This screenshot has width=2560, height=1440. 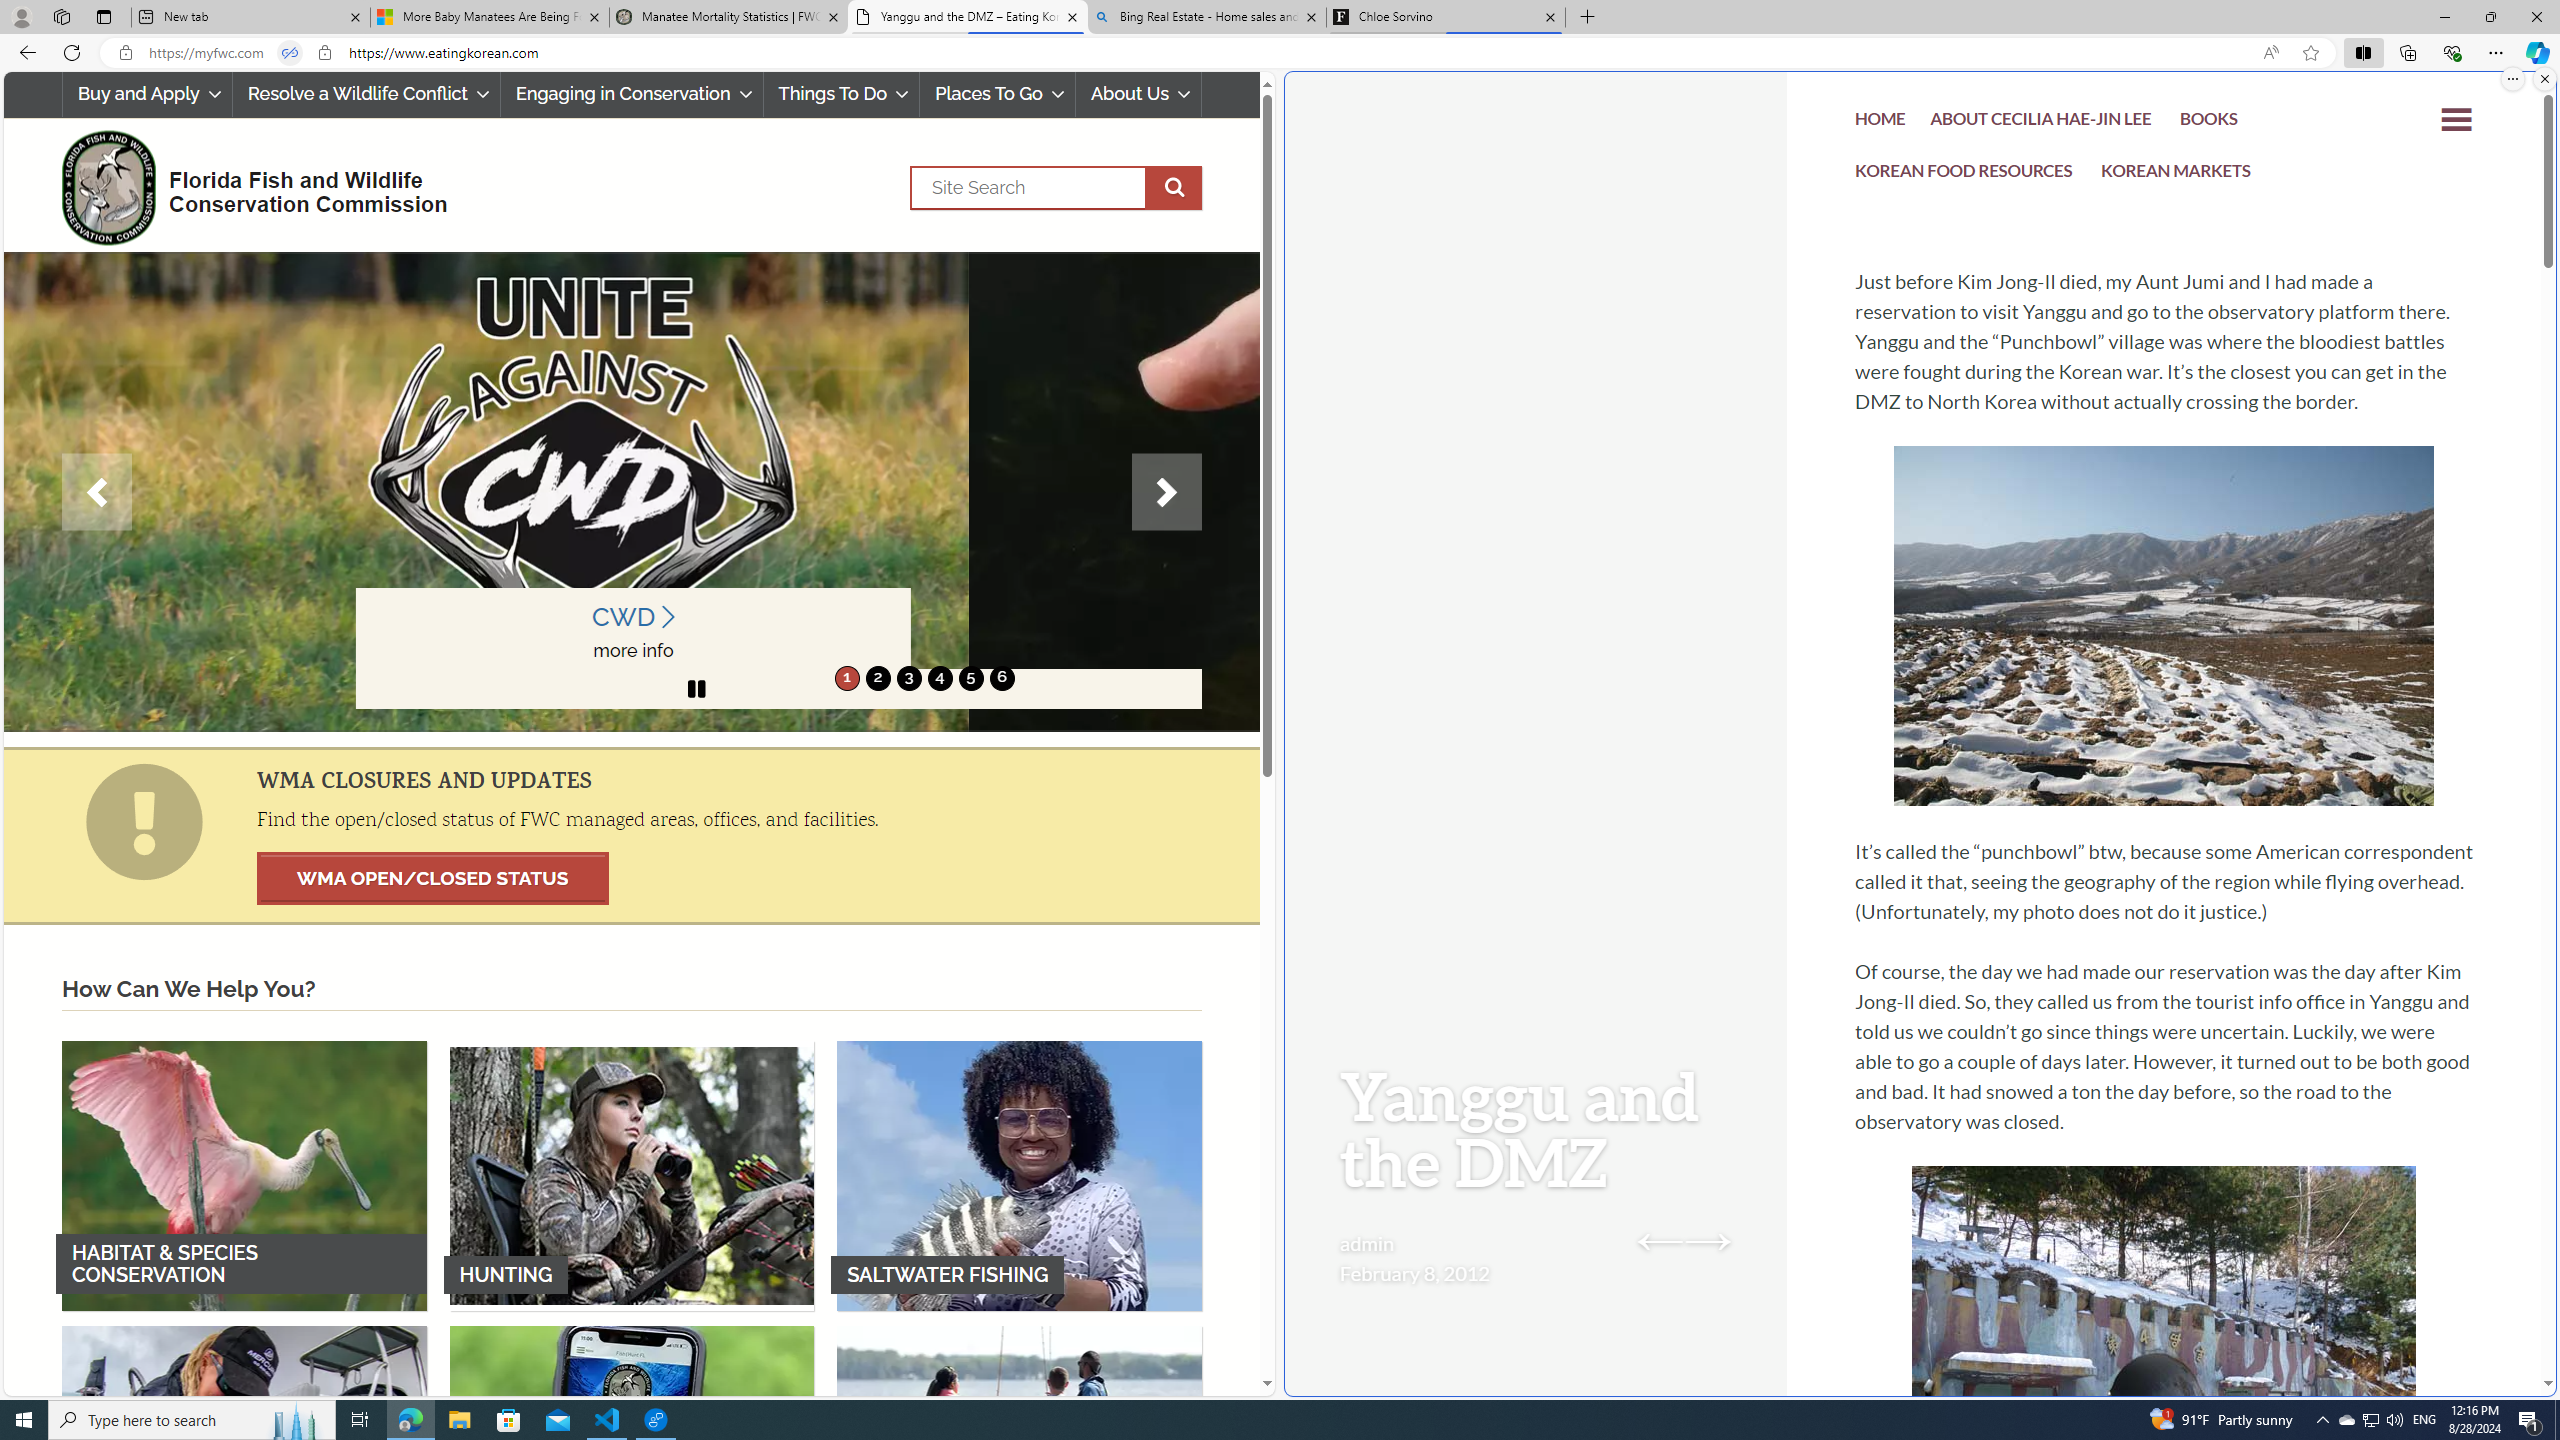 I want to click on About Us, so click(x=1139, y=94).